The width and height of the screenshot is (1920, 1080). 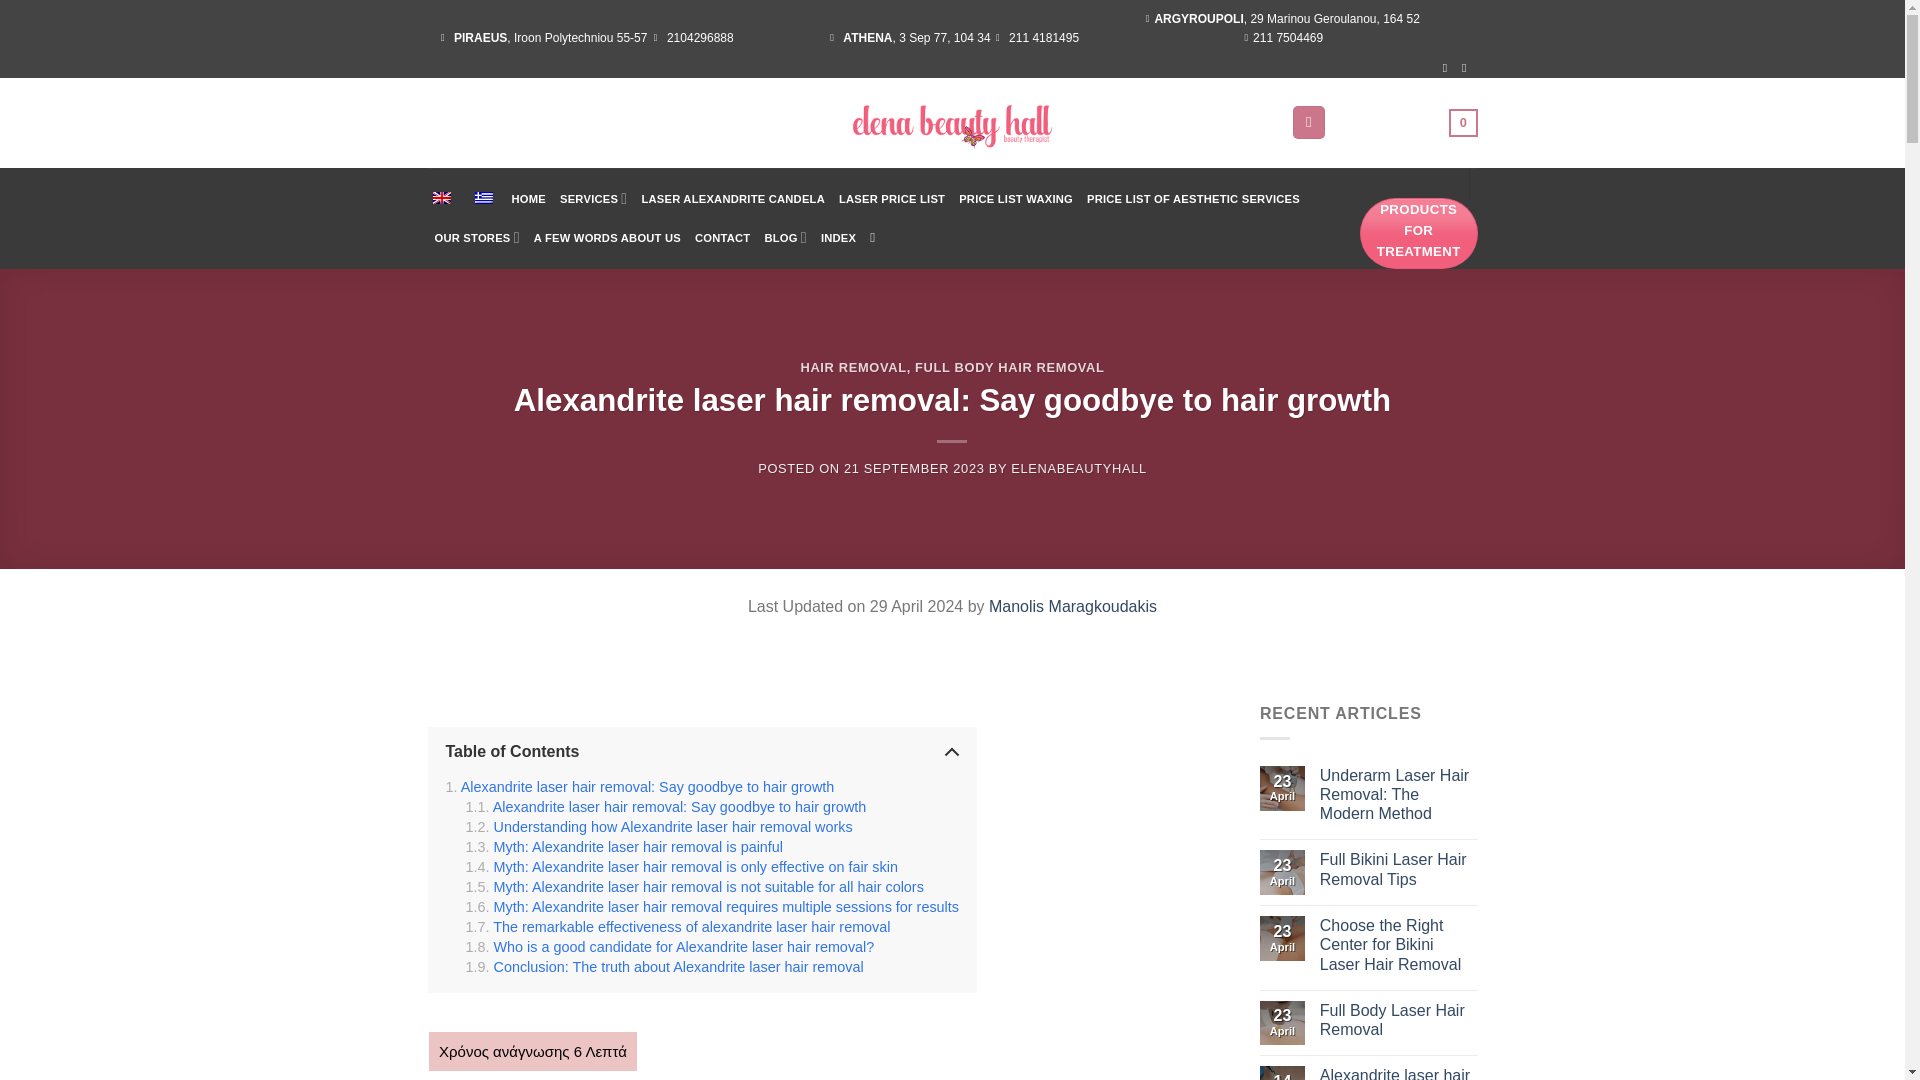 What do you see at coordinates (1036, 38) in the screenshot?
I see `211 4181495` at bounding box center [1036, 38].